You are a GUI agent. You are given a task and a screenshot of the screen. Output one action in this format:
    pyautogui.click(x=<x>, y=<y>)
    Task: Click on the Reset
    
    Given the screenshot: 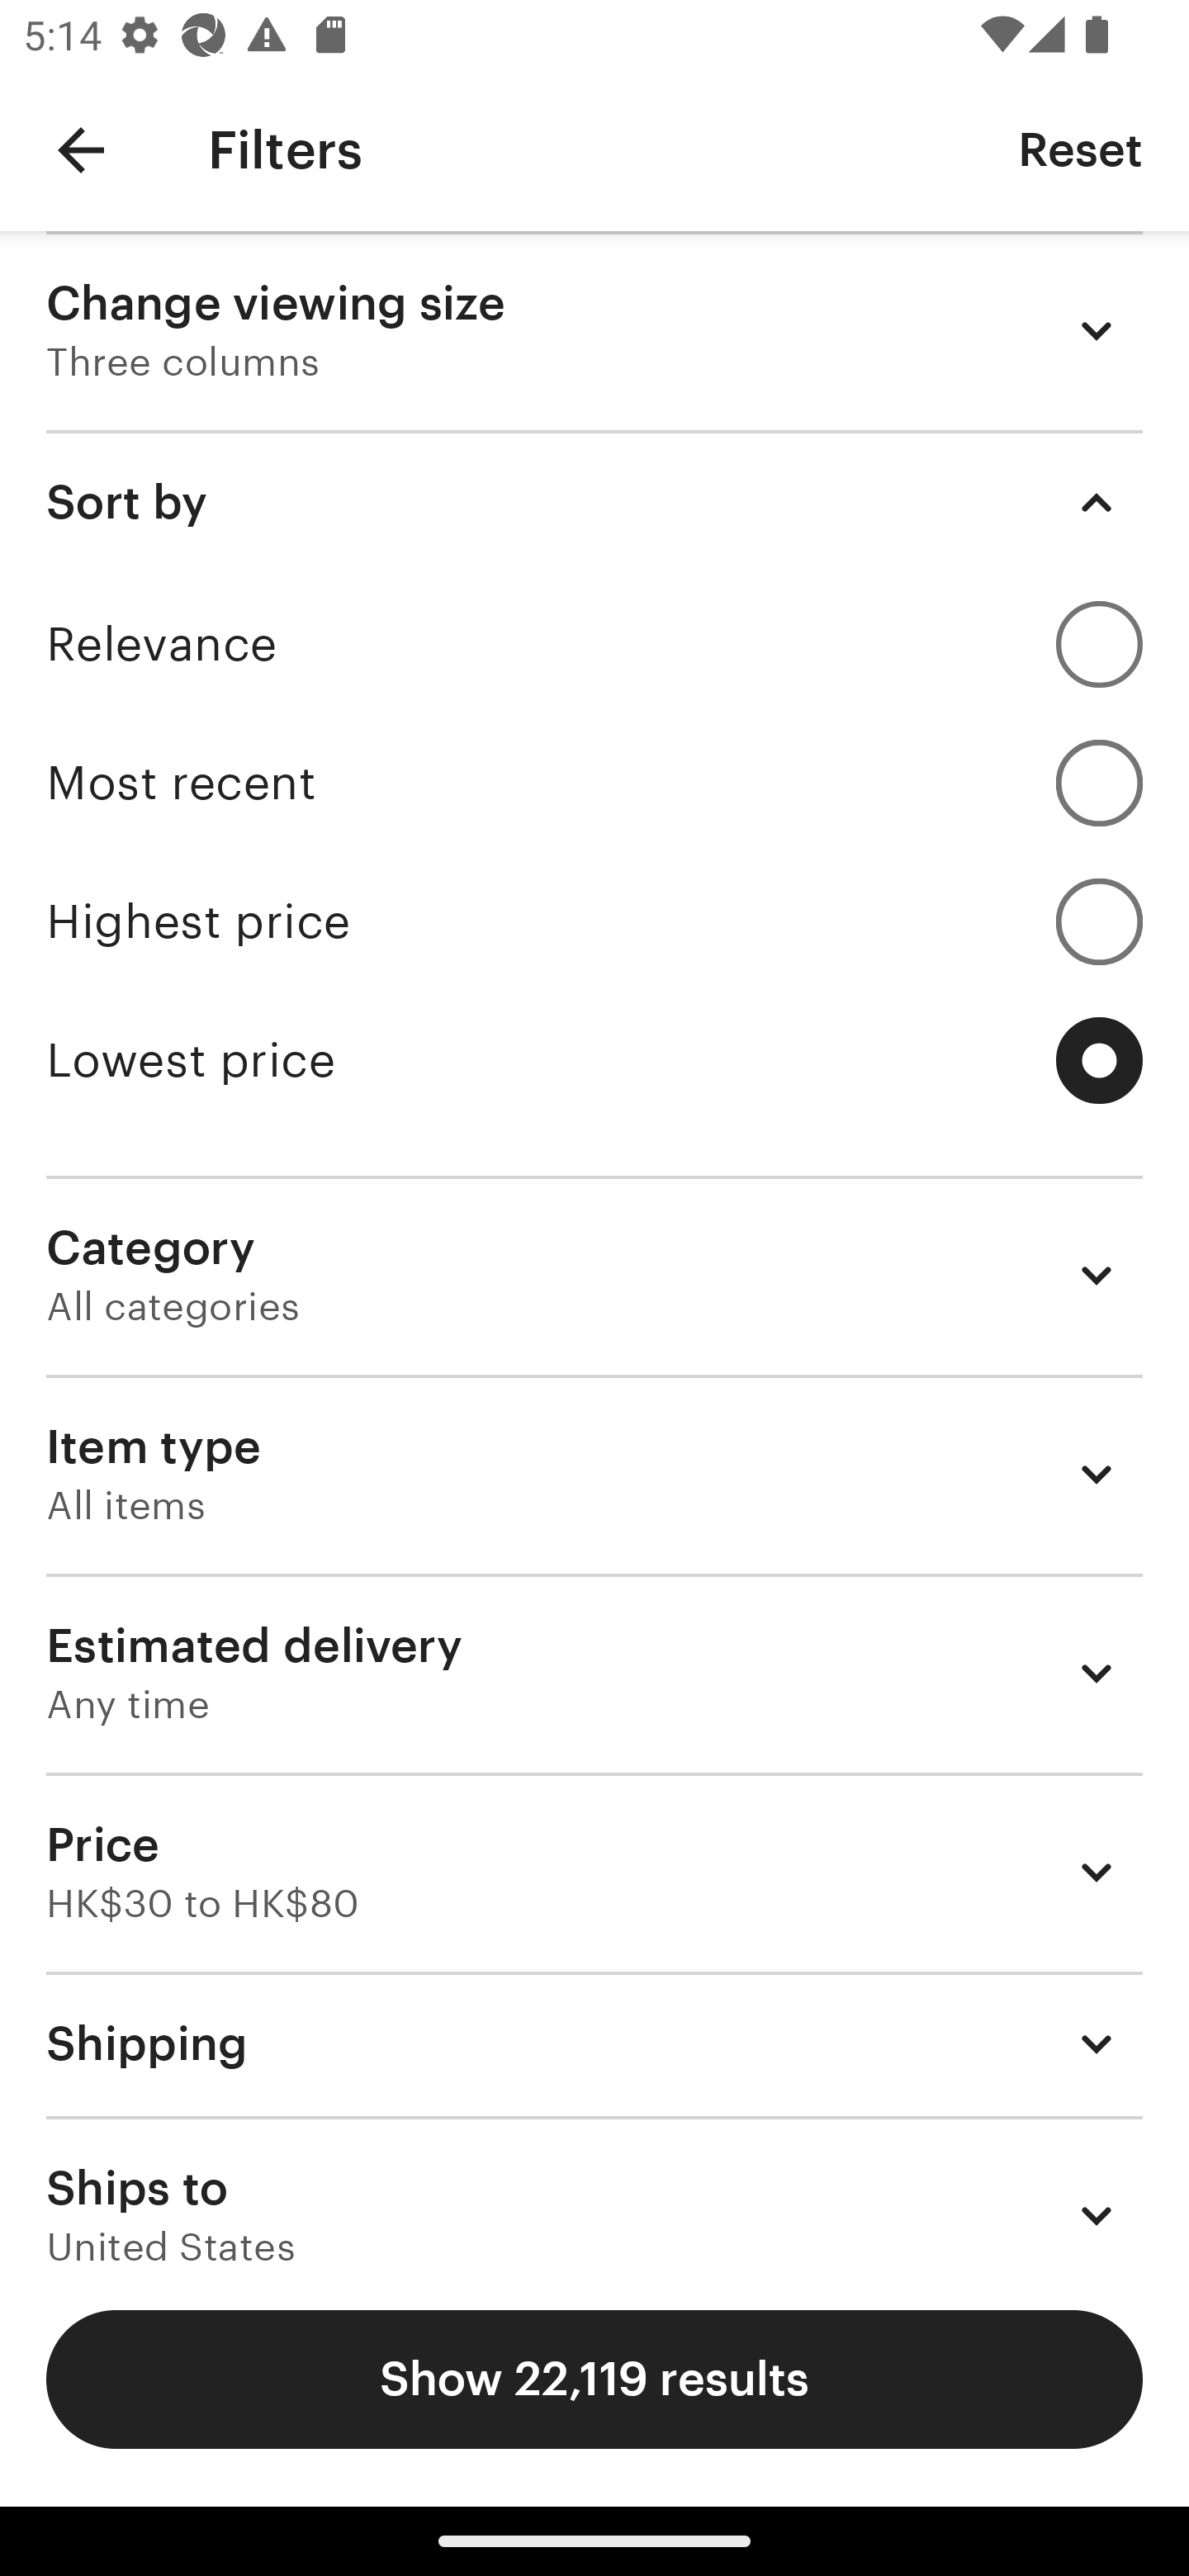 What is the action you would take?
    pyautogui.click(x=1080, y=149)
    